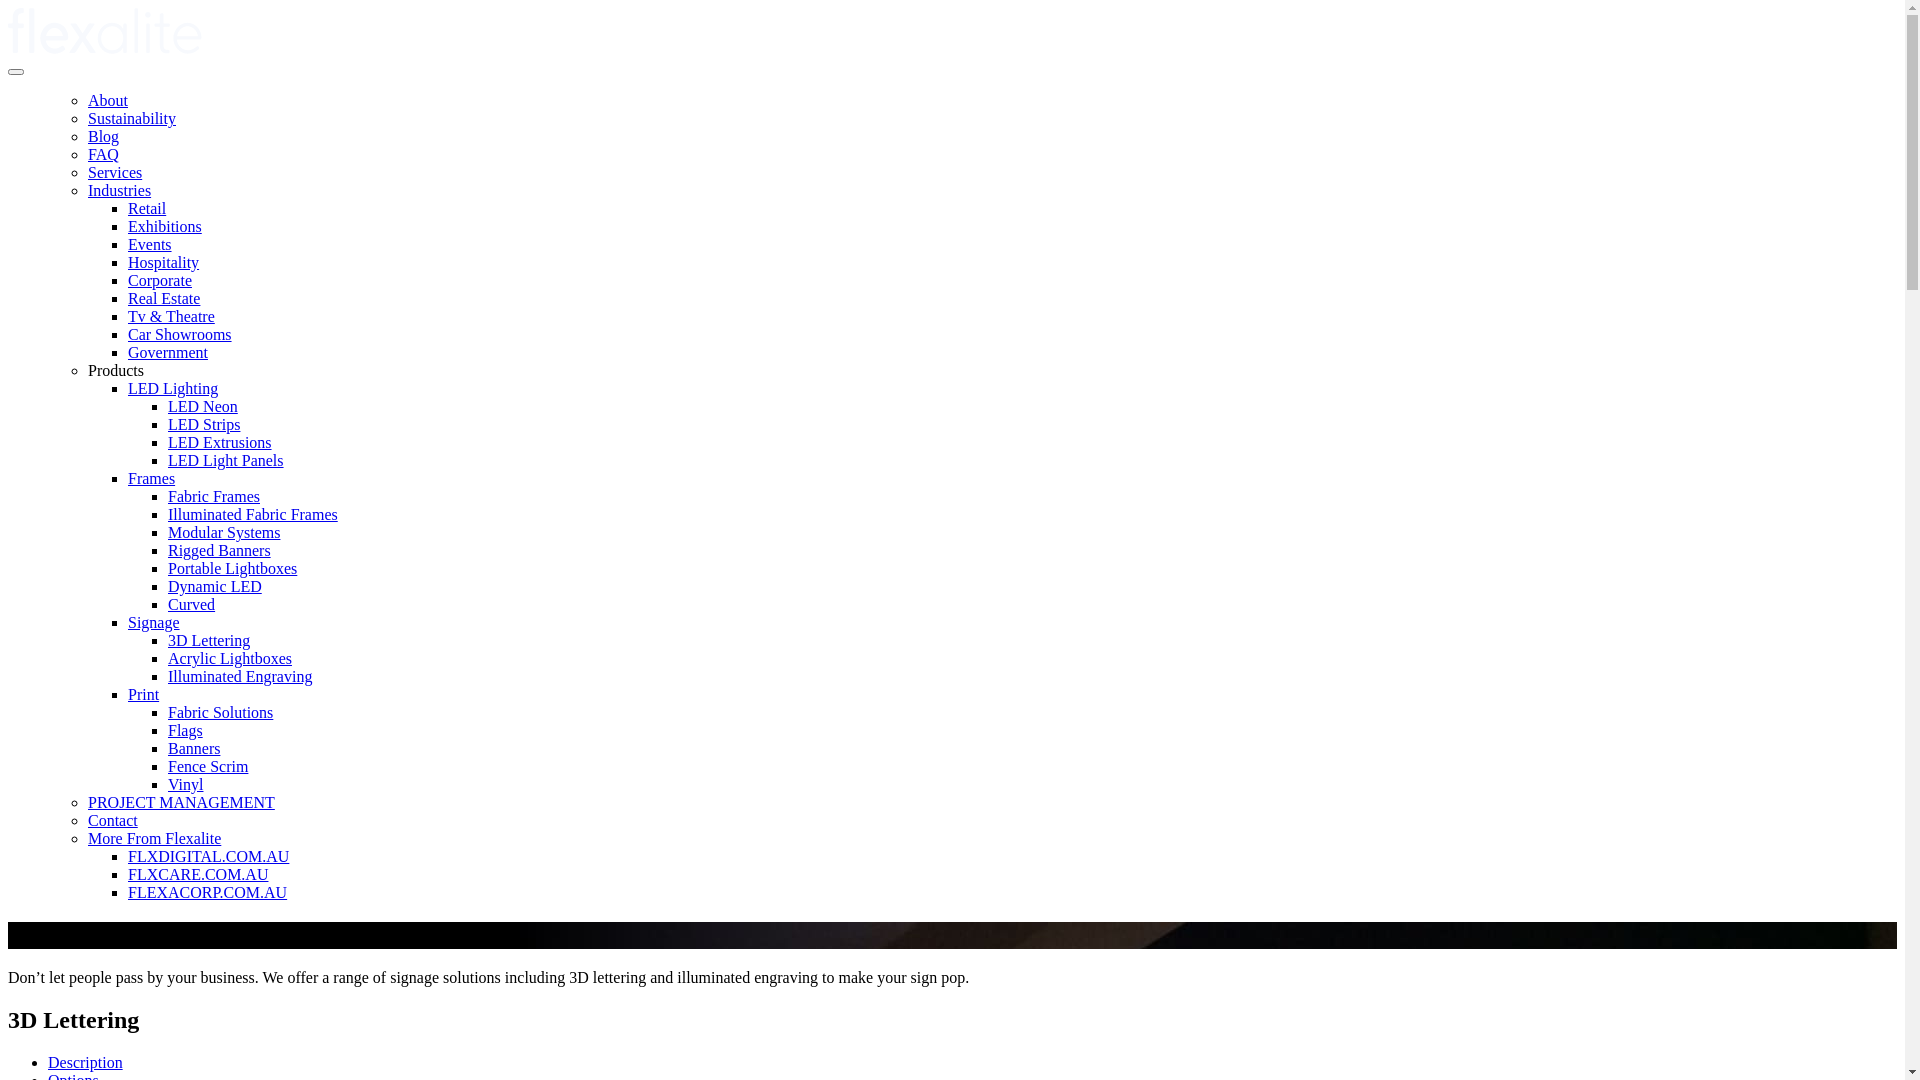  Describe the element at coordinates (204, 424) in the screenshot. I see `LED Strips` at that location.